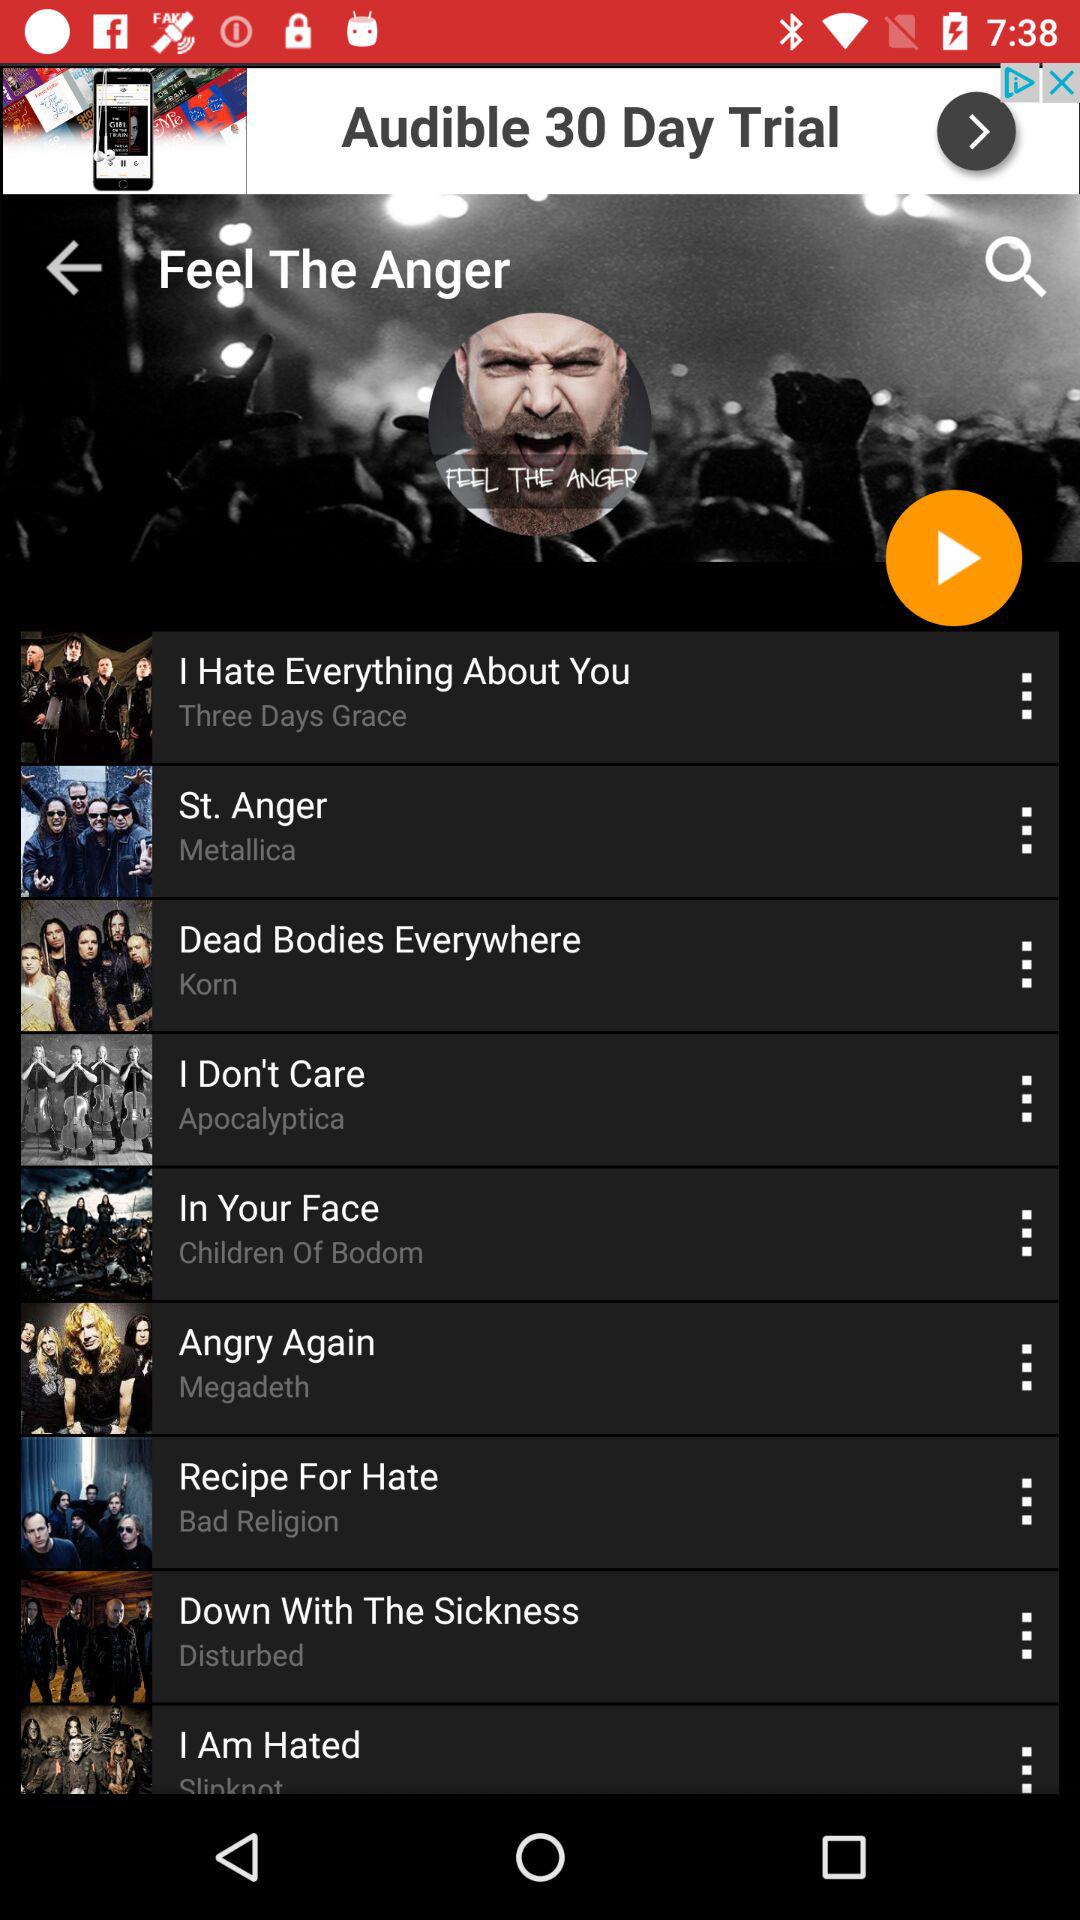 The height and width of the screenshot is (1920, 1080). What do you see at coordinates (954, 558) in the screenshot?
I see `play playlist` at bounding box center [954, 558].